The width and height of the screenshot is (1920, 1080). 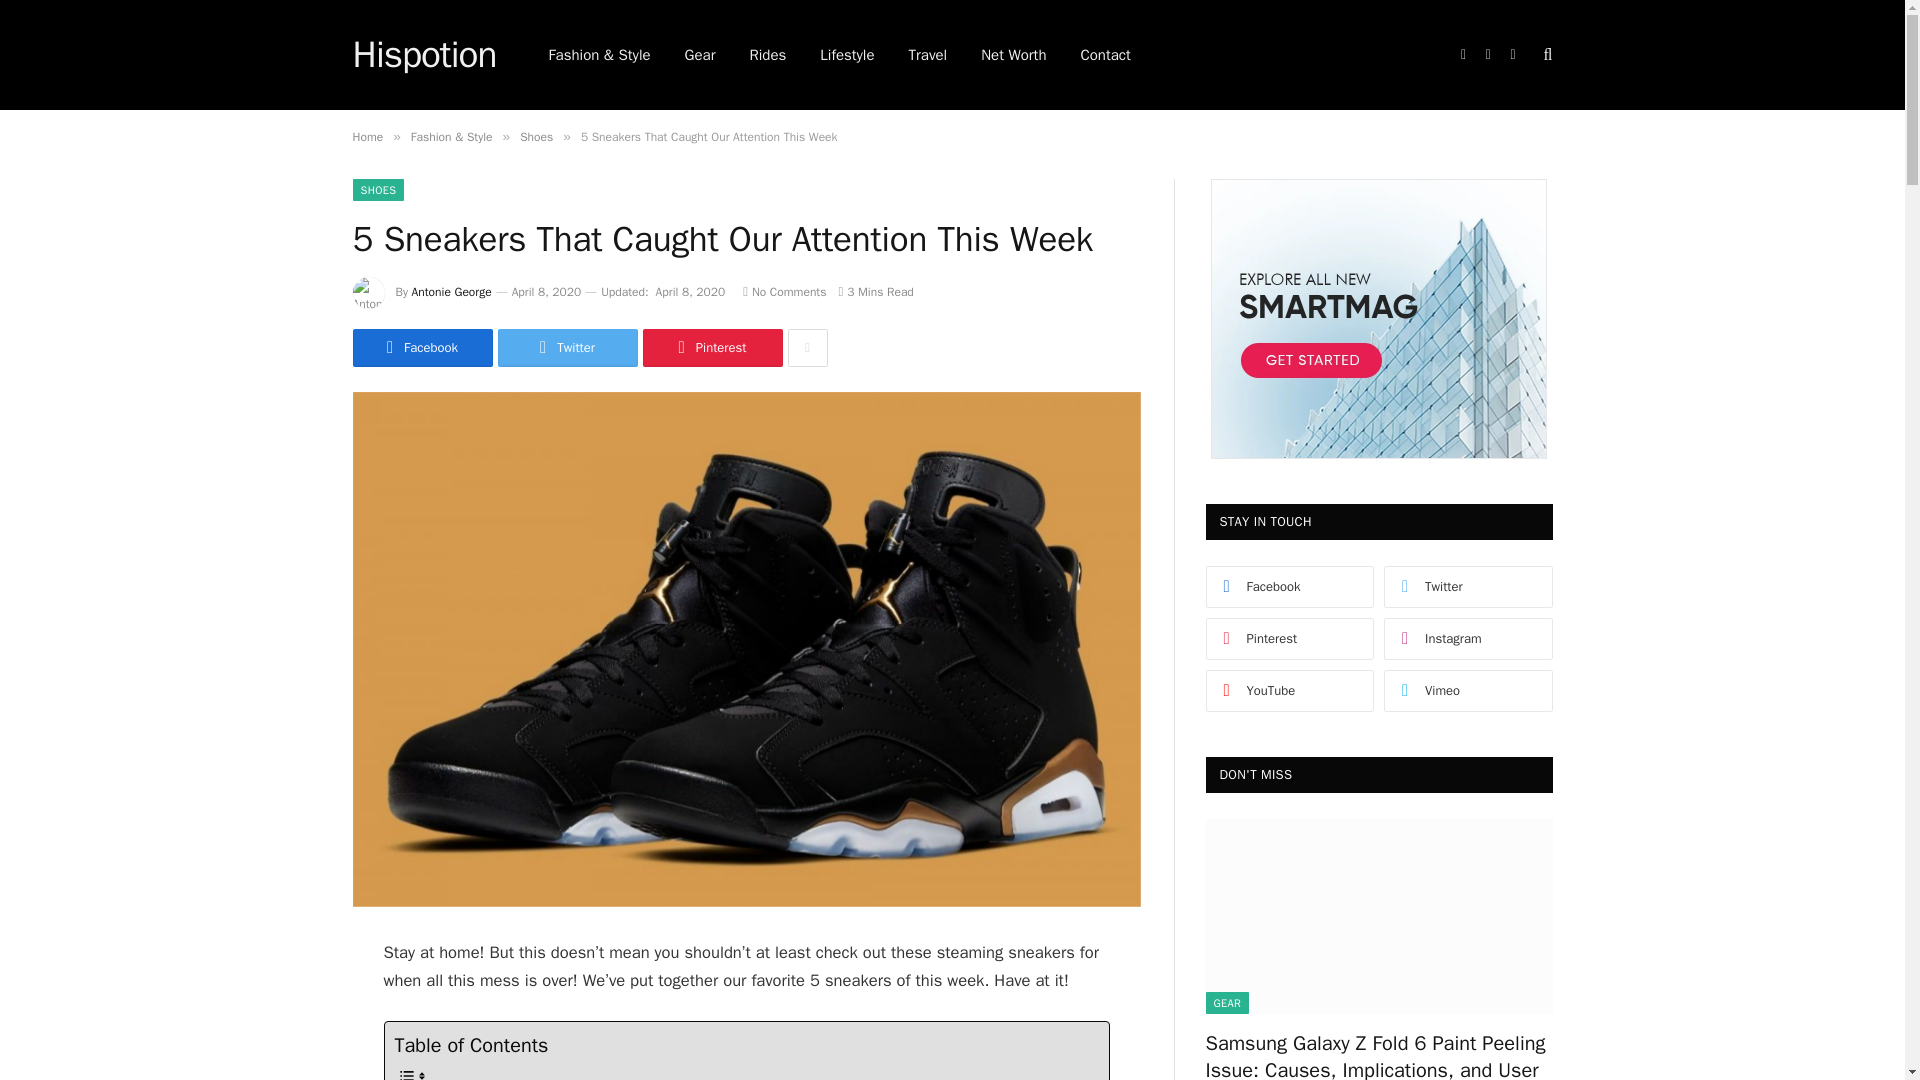 What do you see at coordinates (452, 292) in the screenshot?
I see `Posts by Antonie George` at bounding box center [452, 292].